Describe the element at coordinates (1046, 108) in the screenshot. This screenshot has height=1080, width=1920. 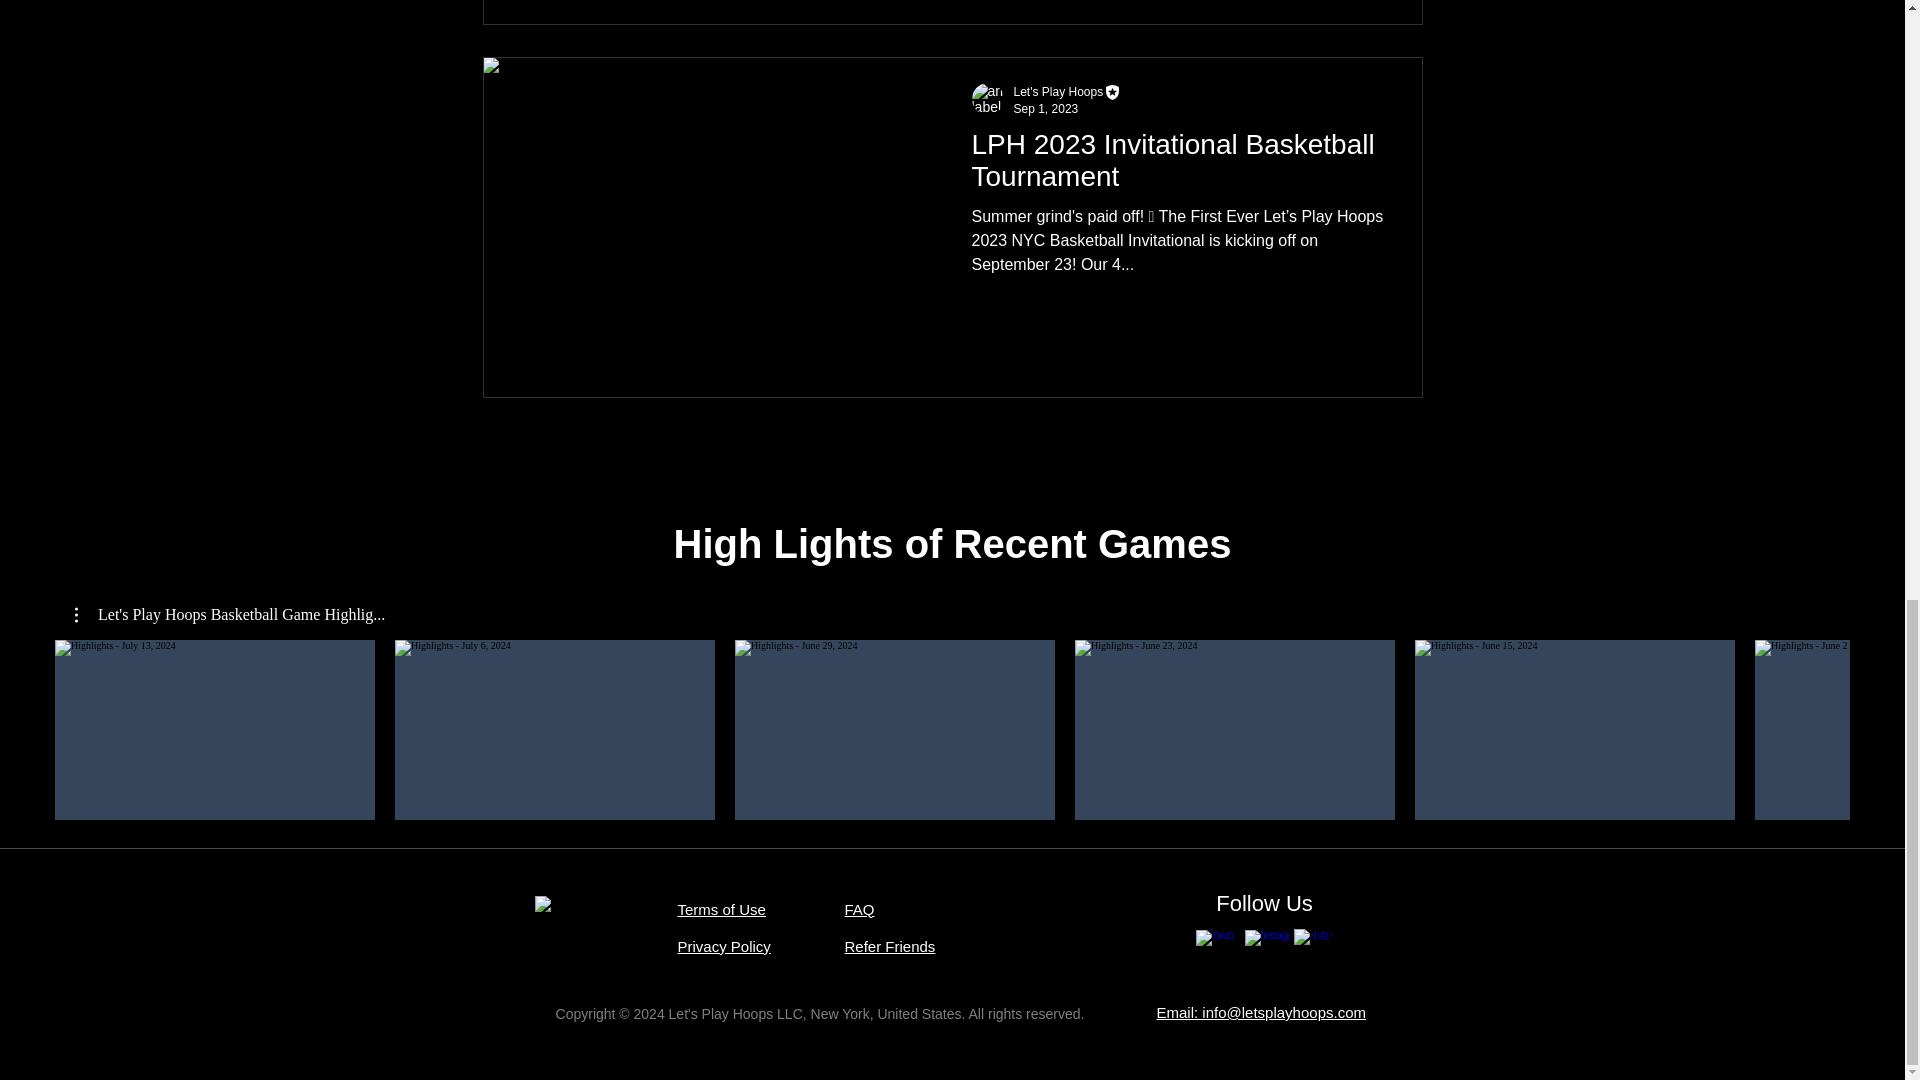
I see `Sep 1, 2023` at that location.